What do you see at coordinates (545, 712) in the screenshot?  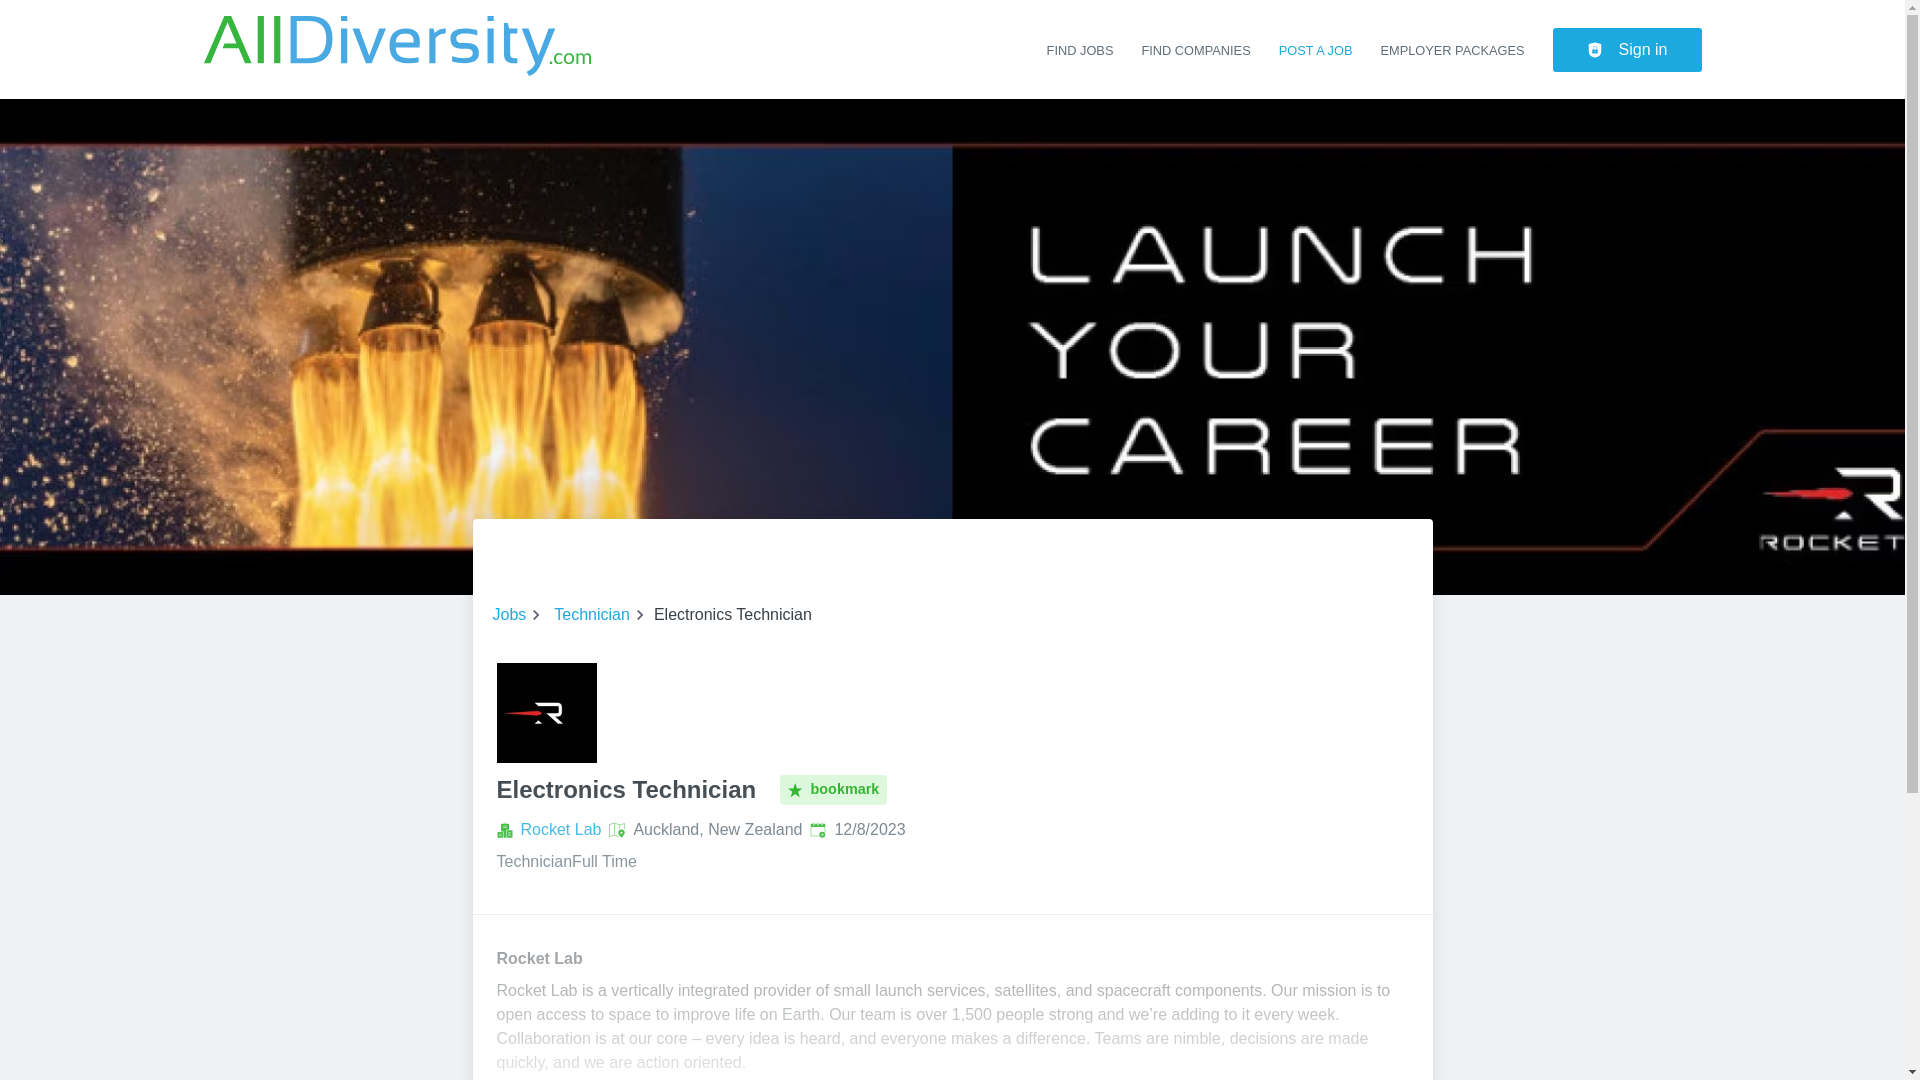 I see `Electronics Technician` at bounding box center [545, 712].